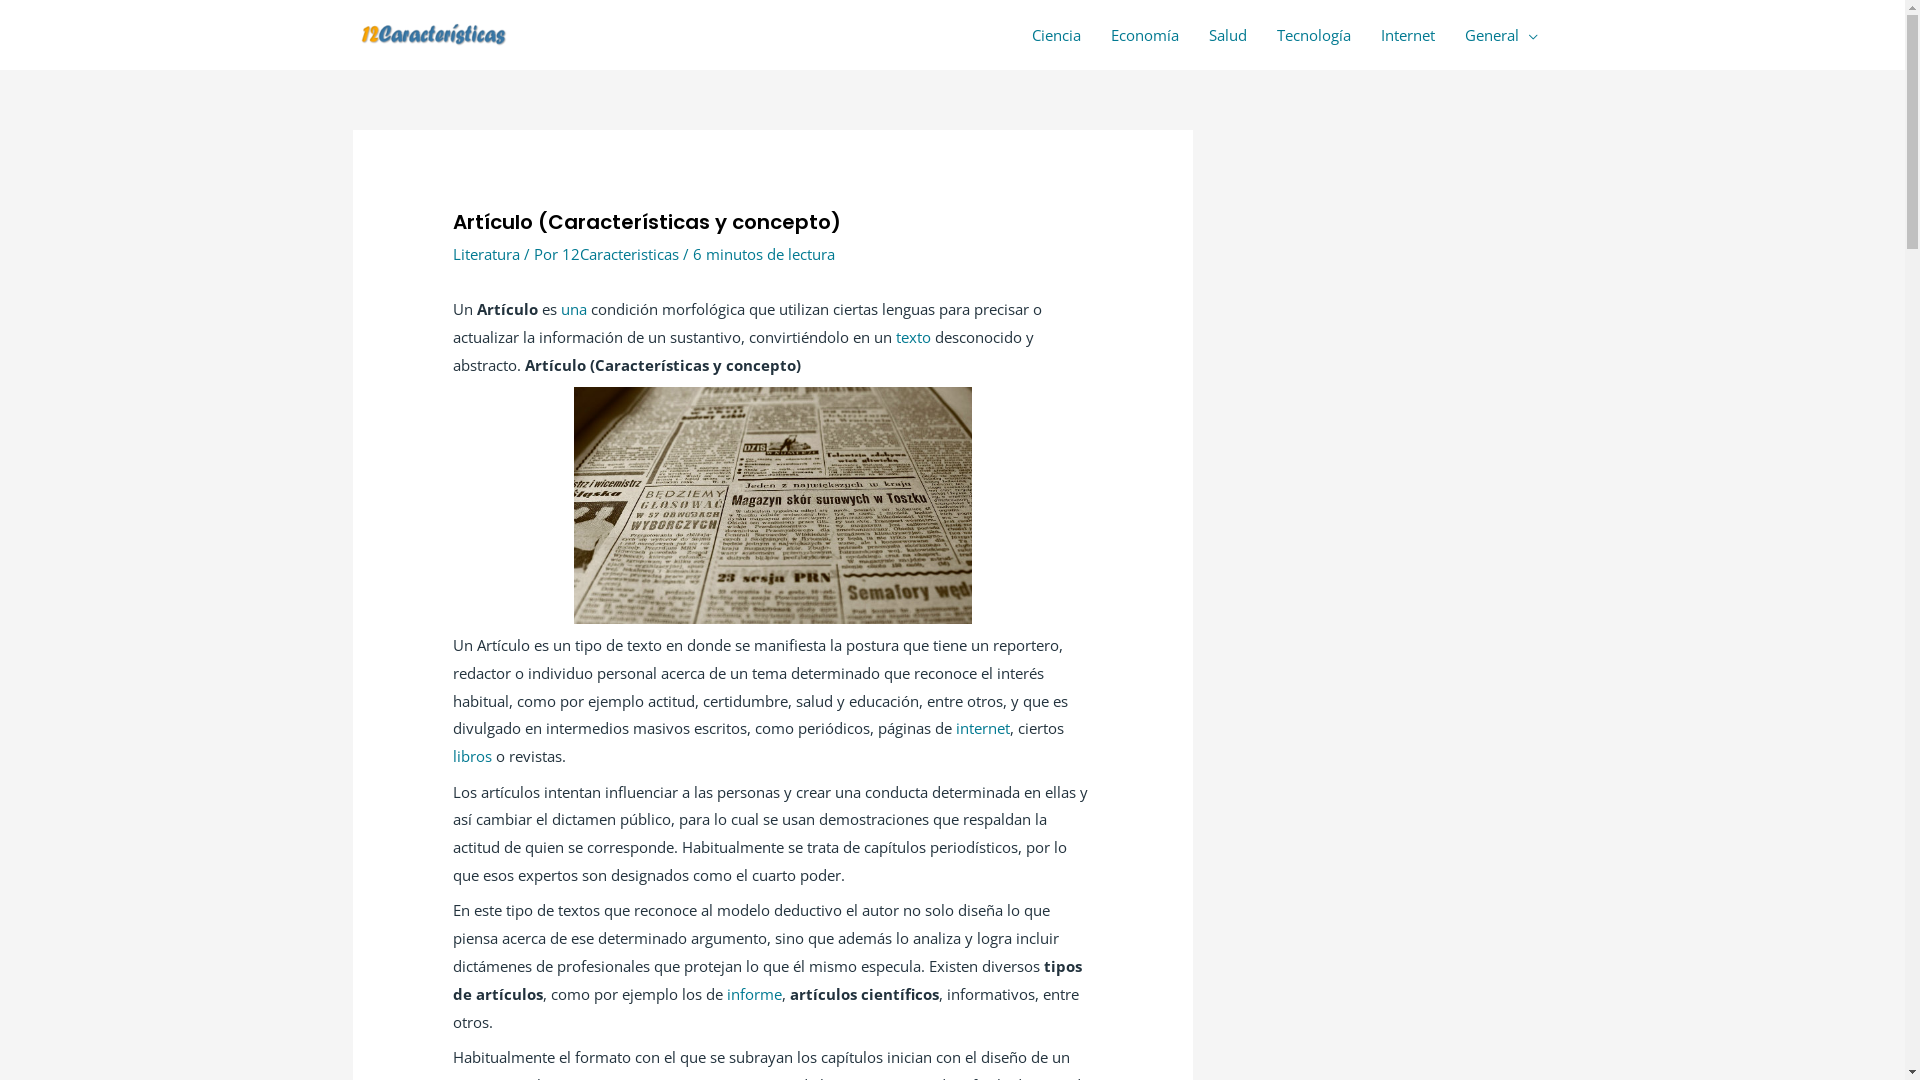  Describe the element at coordinates (486, 254) in the screenshot. I see `Literatura` at that location.